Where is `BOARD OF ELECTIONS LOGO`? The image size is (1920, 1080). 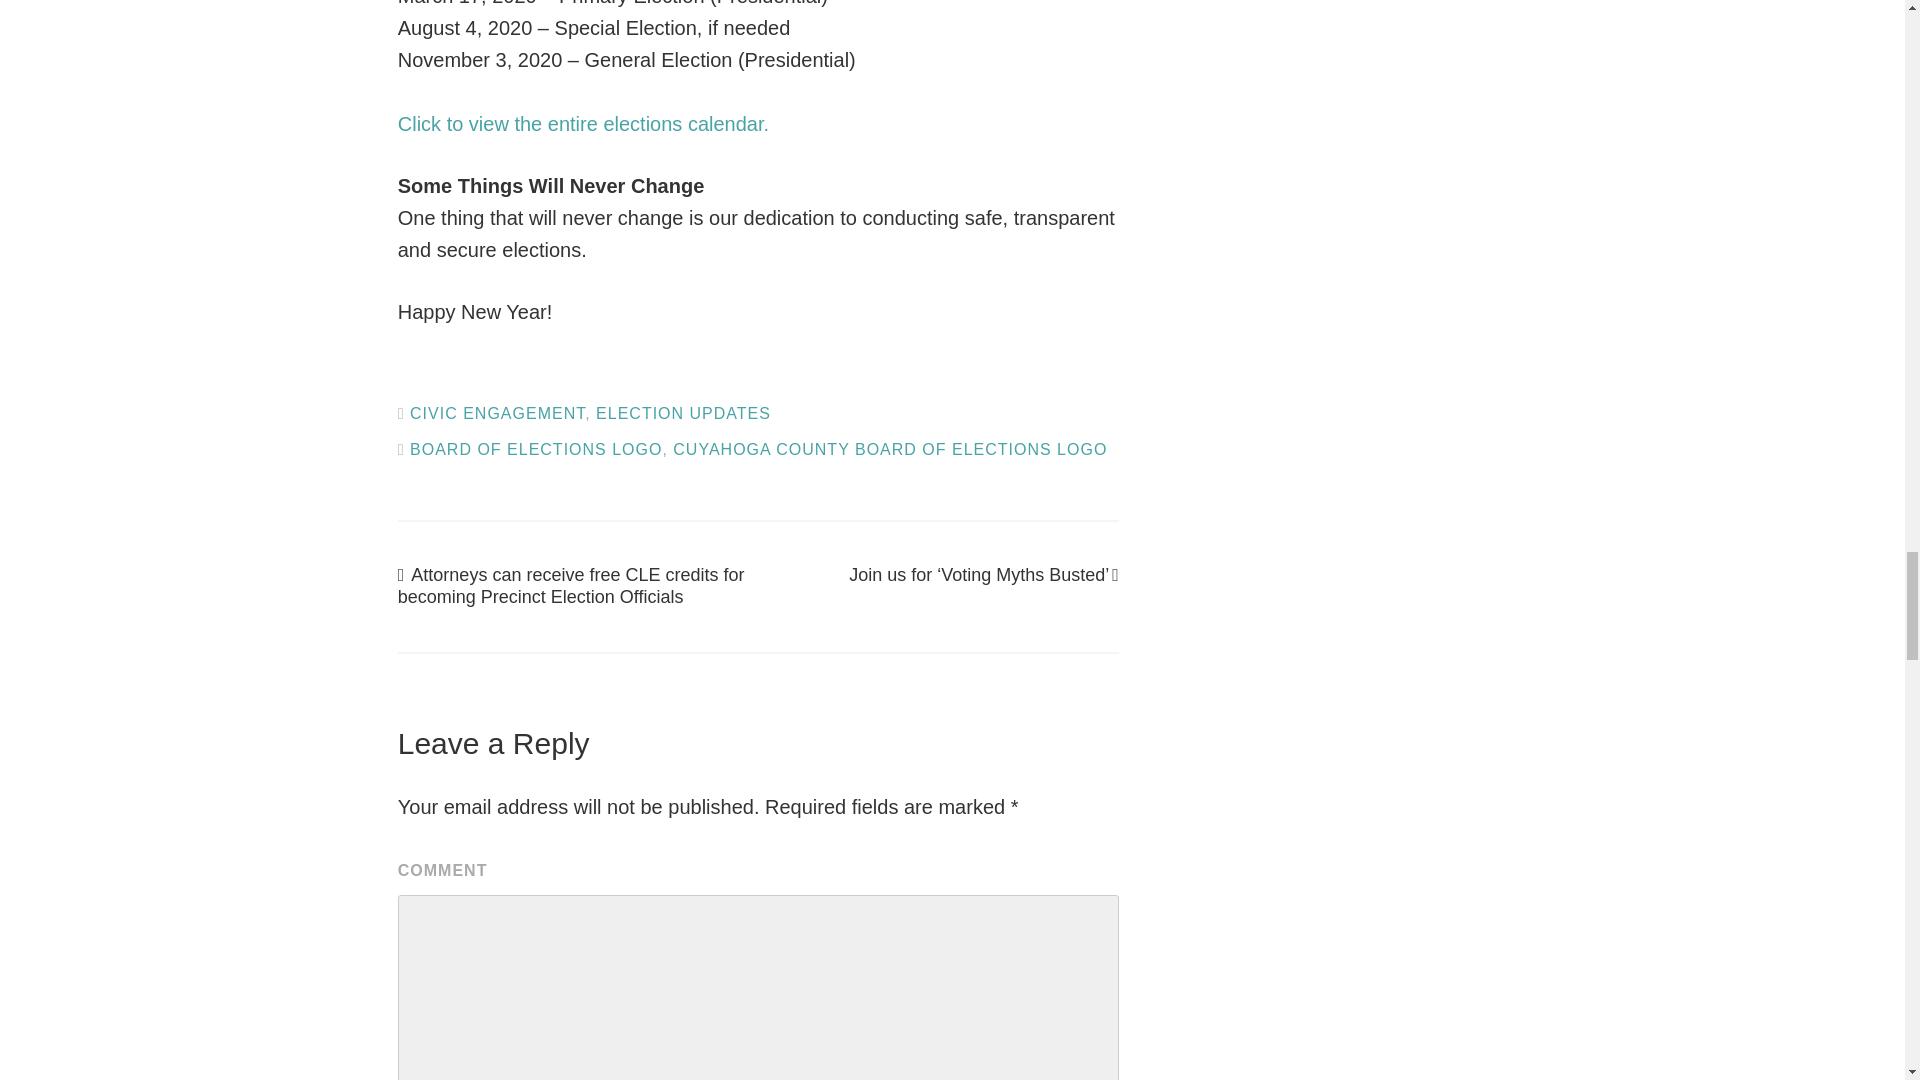
BOARD OF ELECTIONS LOGO is located at coordinates (536, 448).